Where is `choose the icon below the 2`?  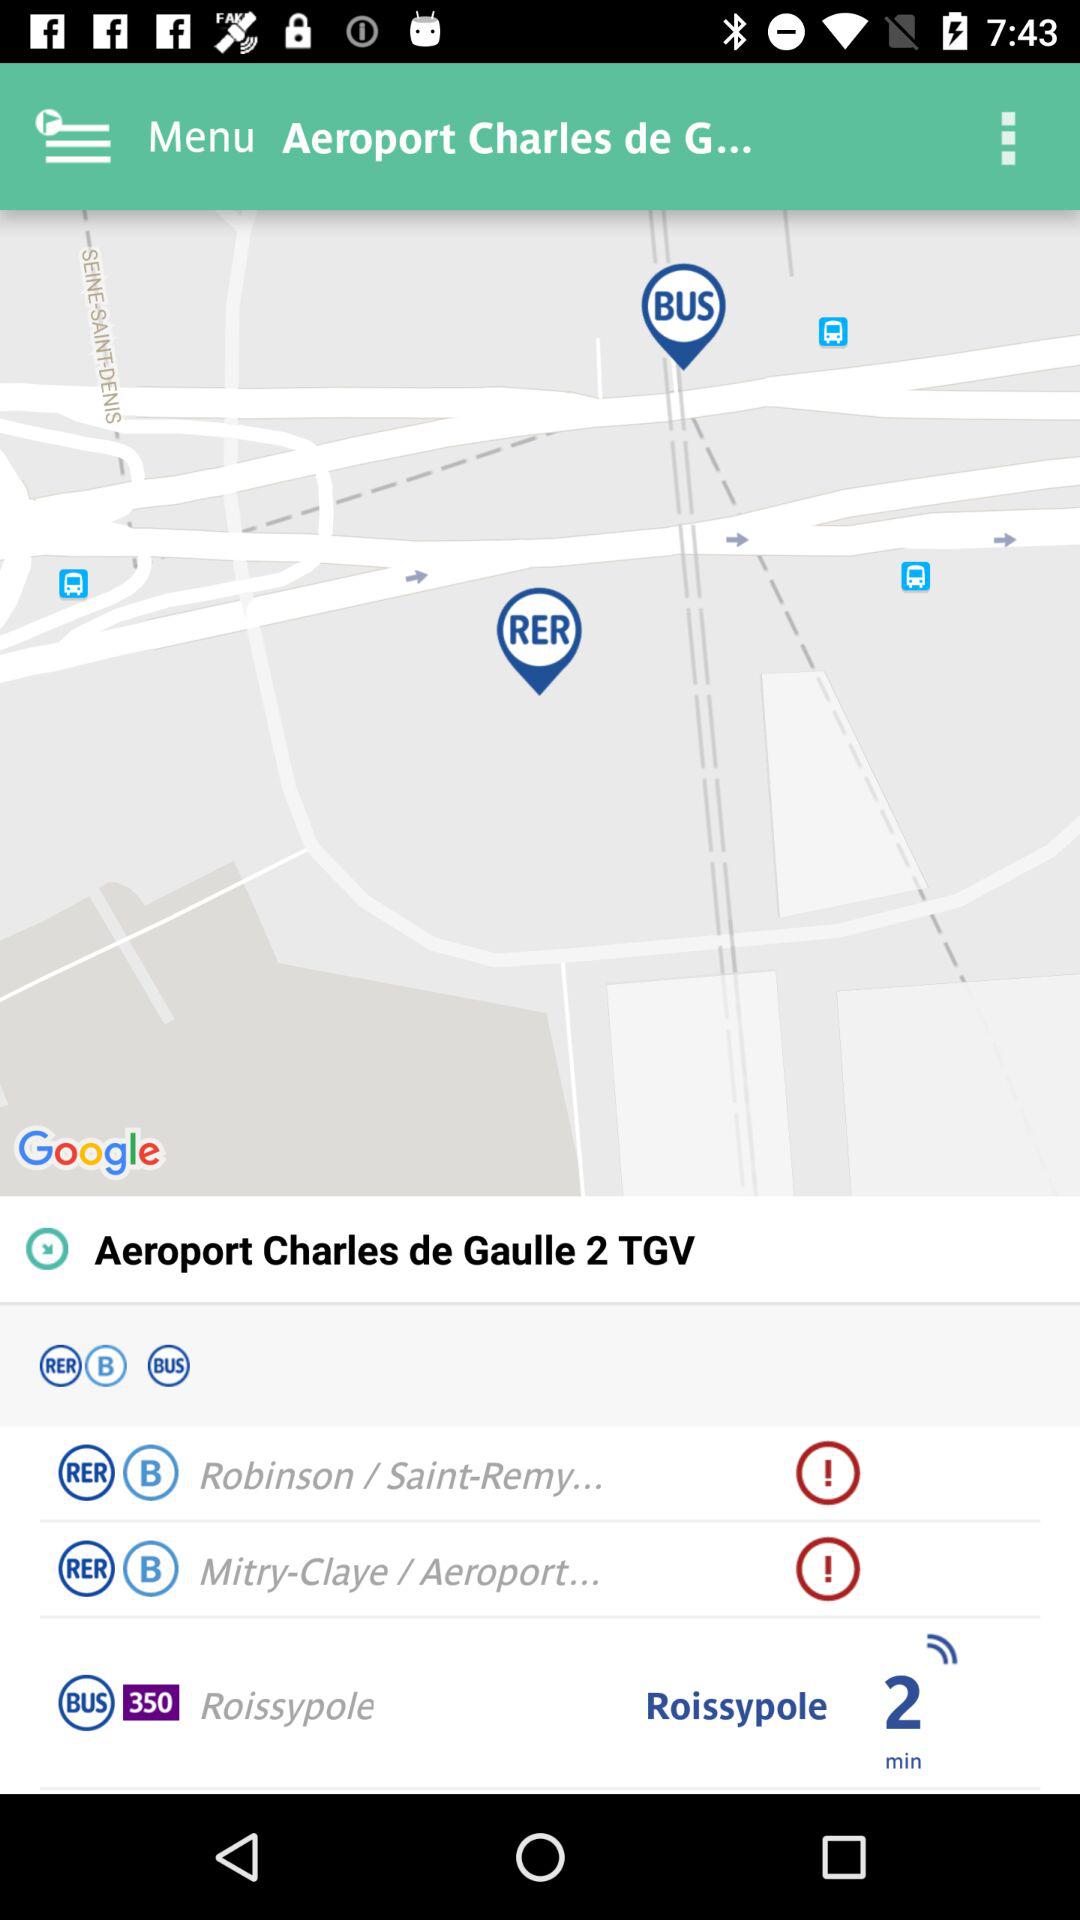 choose the icon below the 2 is located at coordinates (902, 1759).